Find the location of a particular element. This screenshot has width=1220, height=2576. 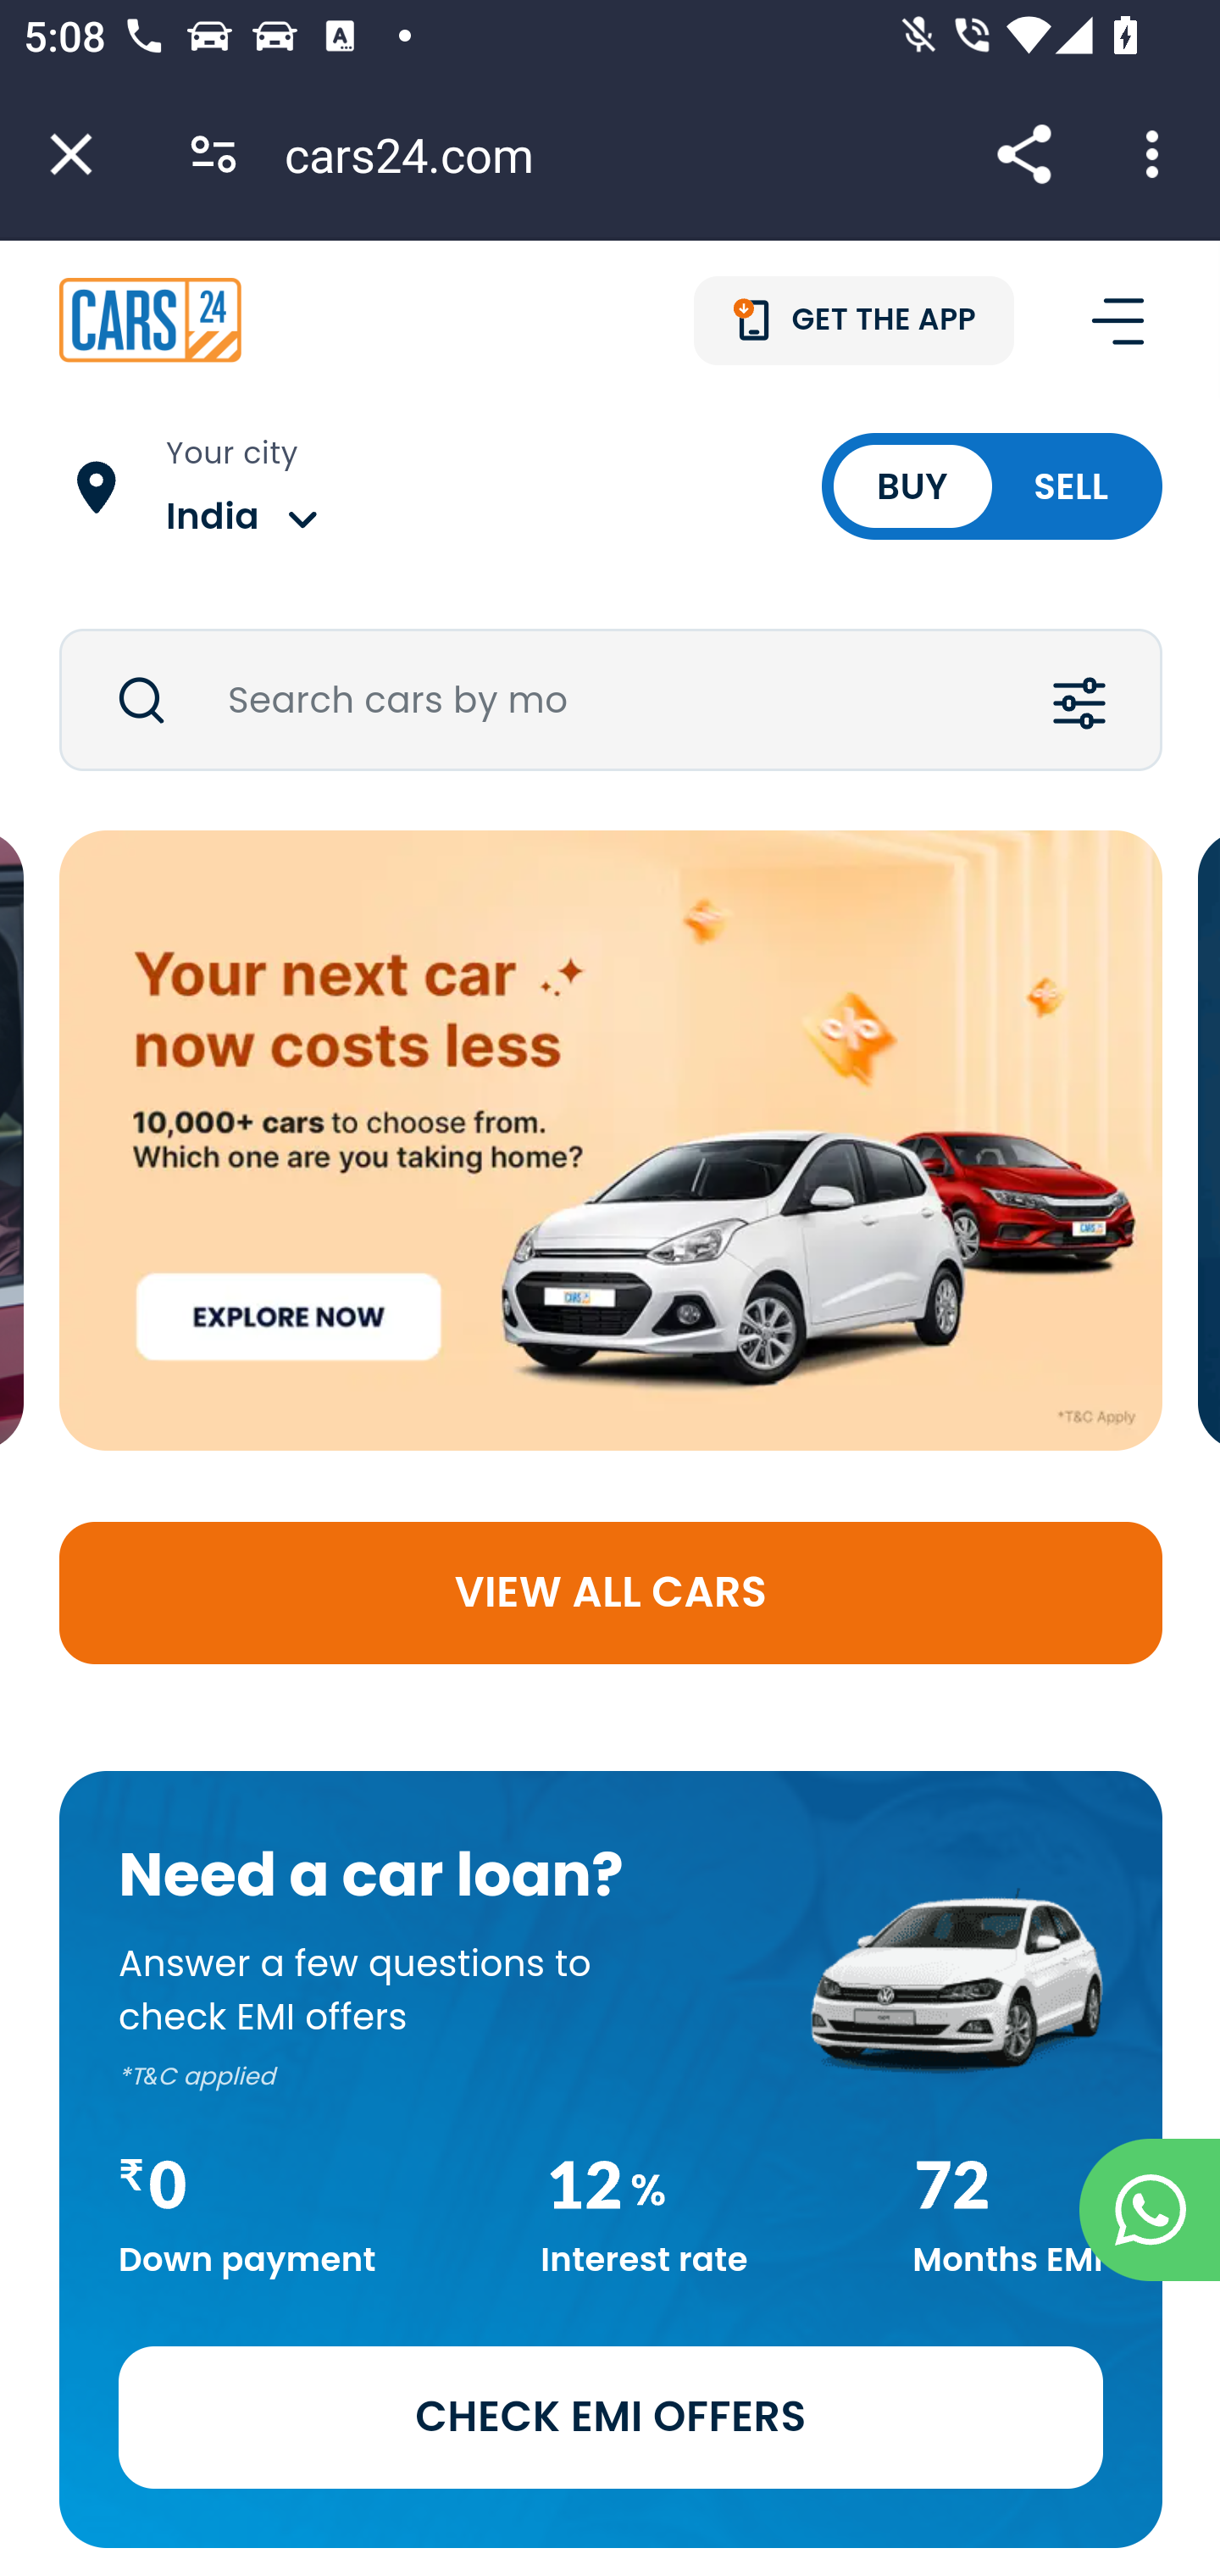

Customize and control Google Chrome is located at coordinates (1157, 154).